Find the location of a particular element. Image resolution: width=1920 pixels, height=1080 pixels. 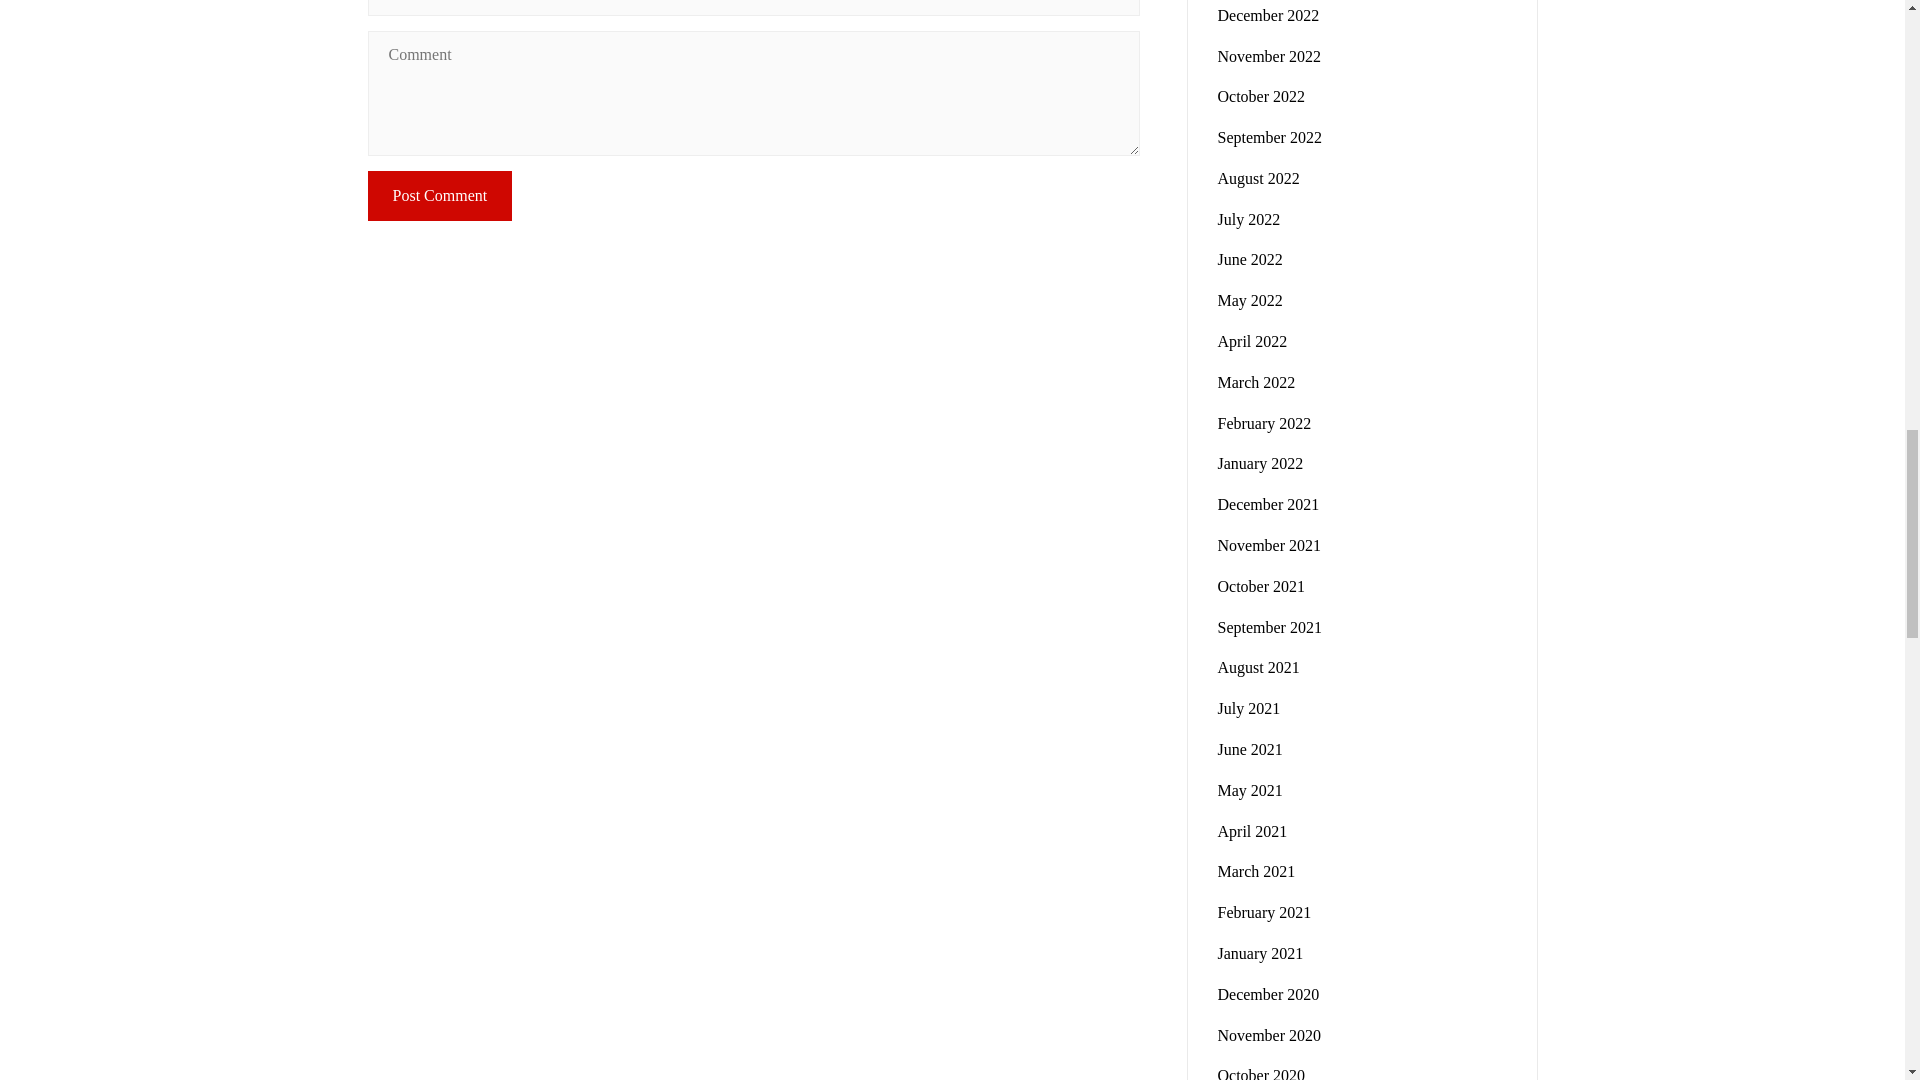

Post Comment is located at coordinates (440, 196).